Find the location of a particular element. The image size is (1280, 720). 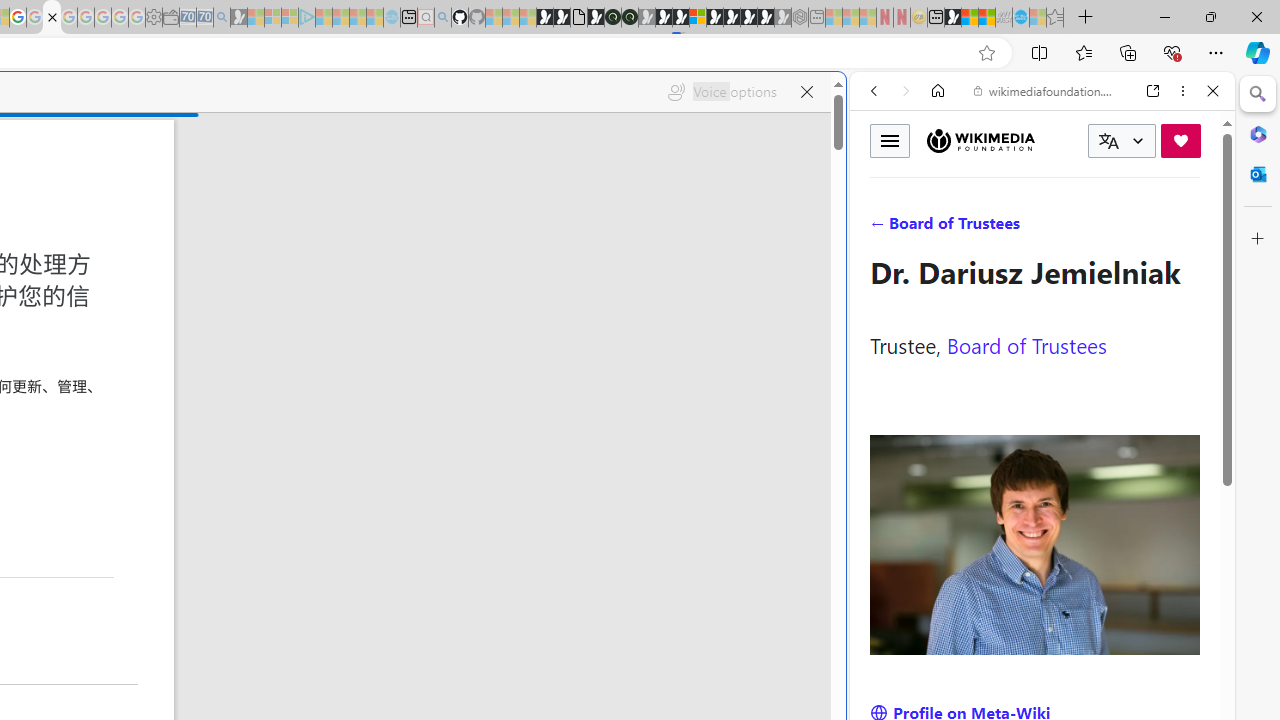

Close split screen is located at coordinates (844, 102).